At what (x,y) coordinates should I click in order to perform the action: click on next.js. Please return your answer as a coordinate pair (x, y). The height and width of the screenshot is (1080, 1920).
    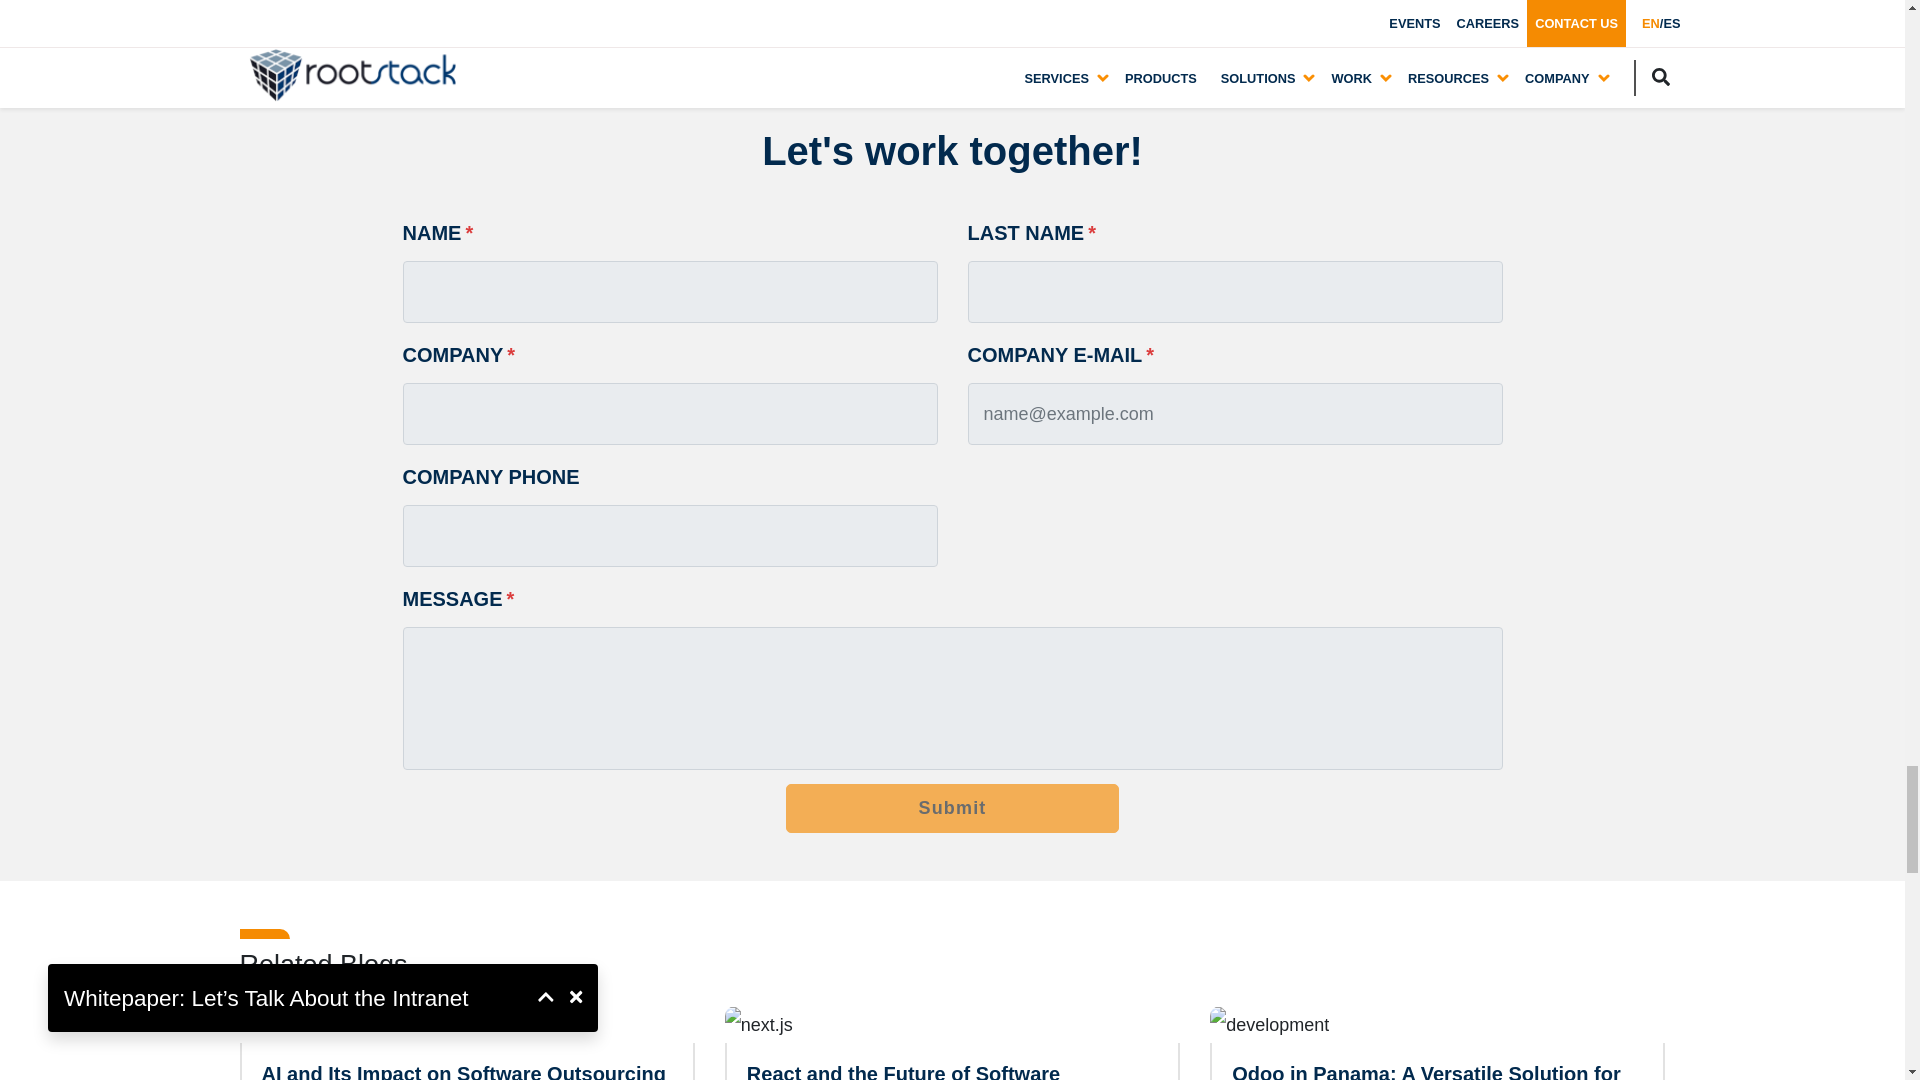
    Looking at the image, I should click on (758, 1024).